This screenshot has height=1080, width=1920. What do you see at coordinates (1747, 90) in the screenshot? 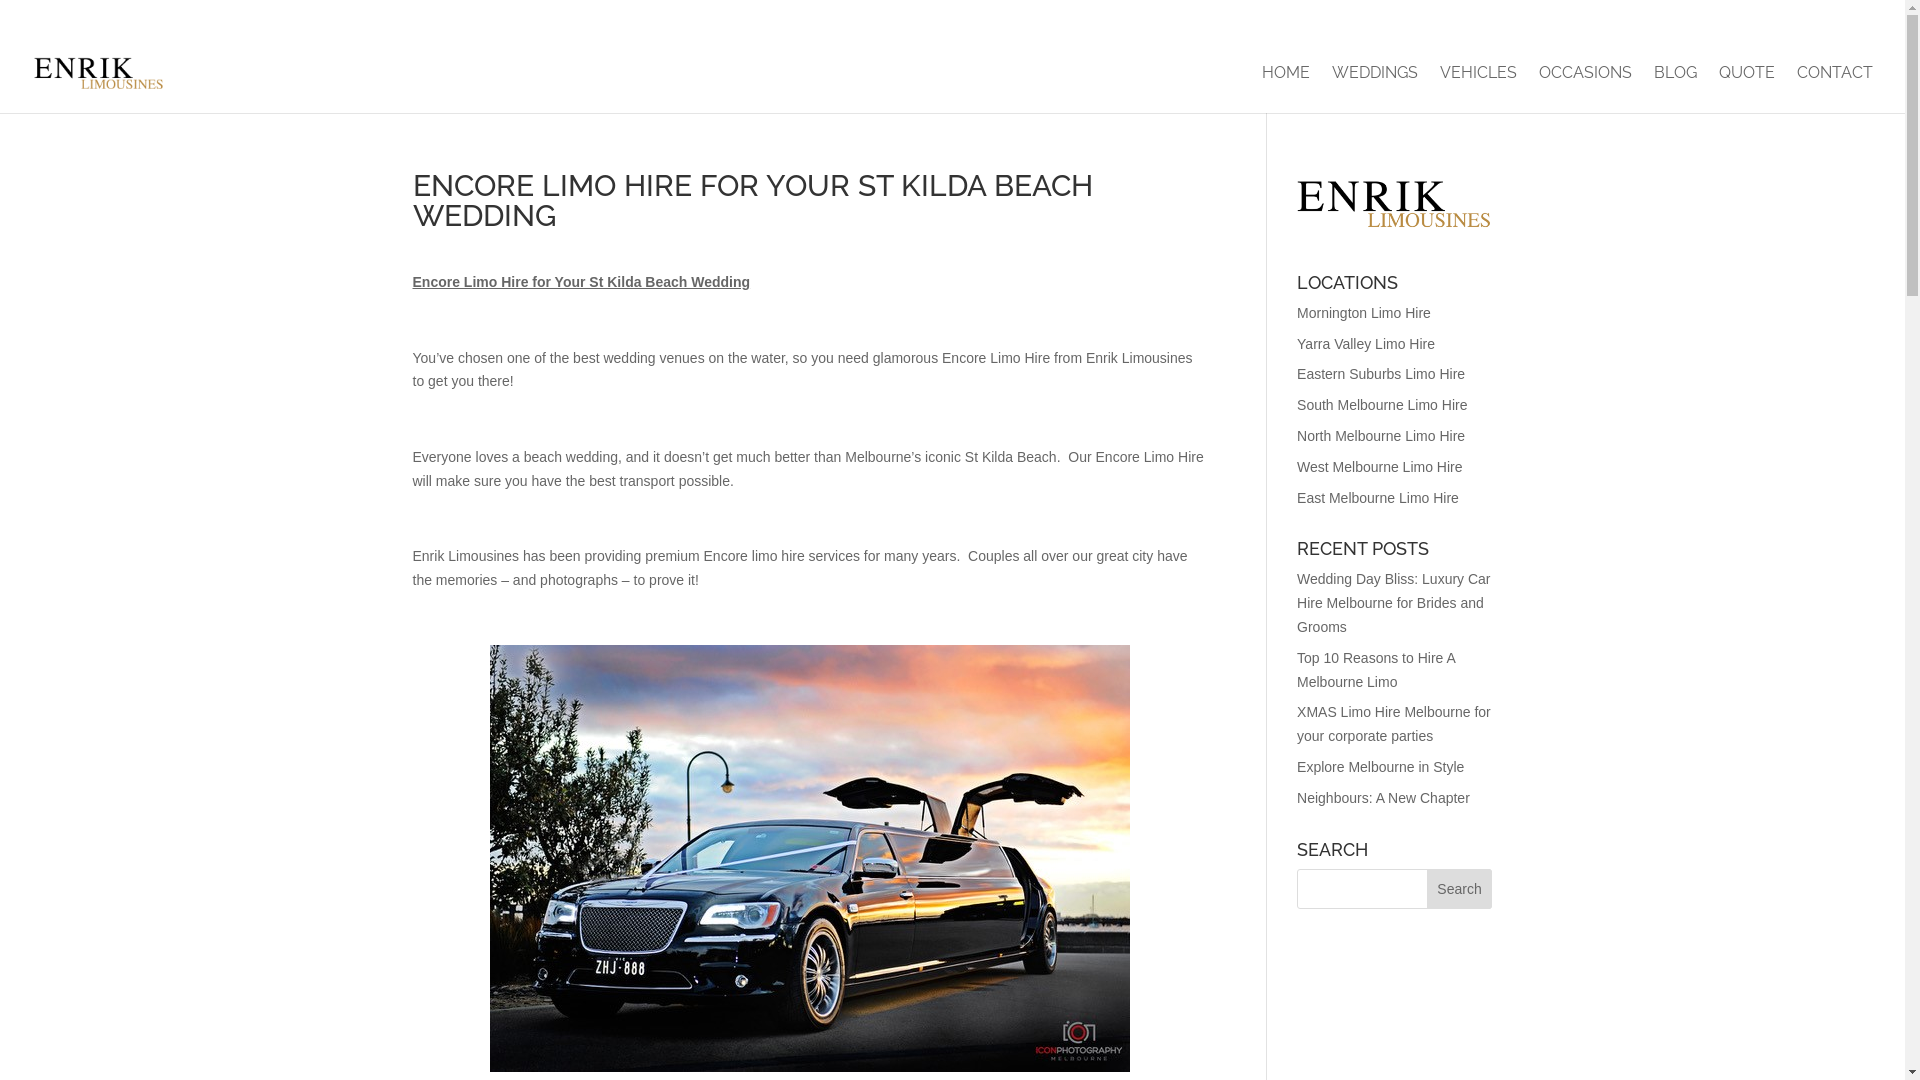
I see `QUOTE` at bounding box center [1747, 90].